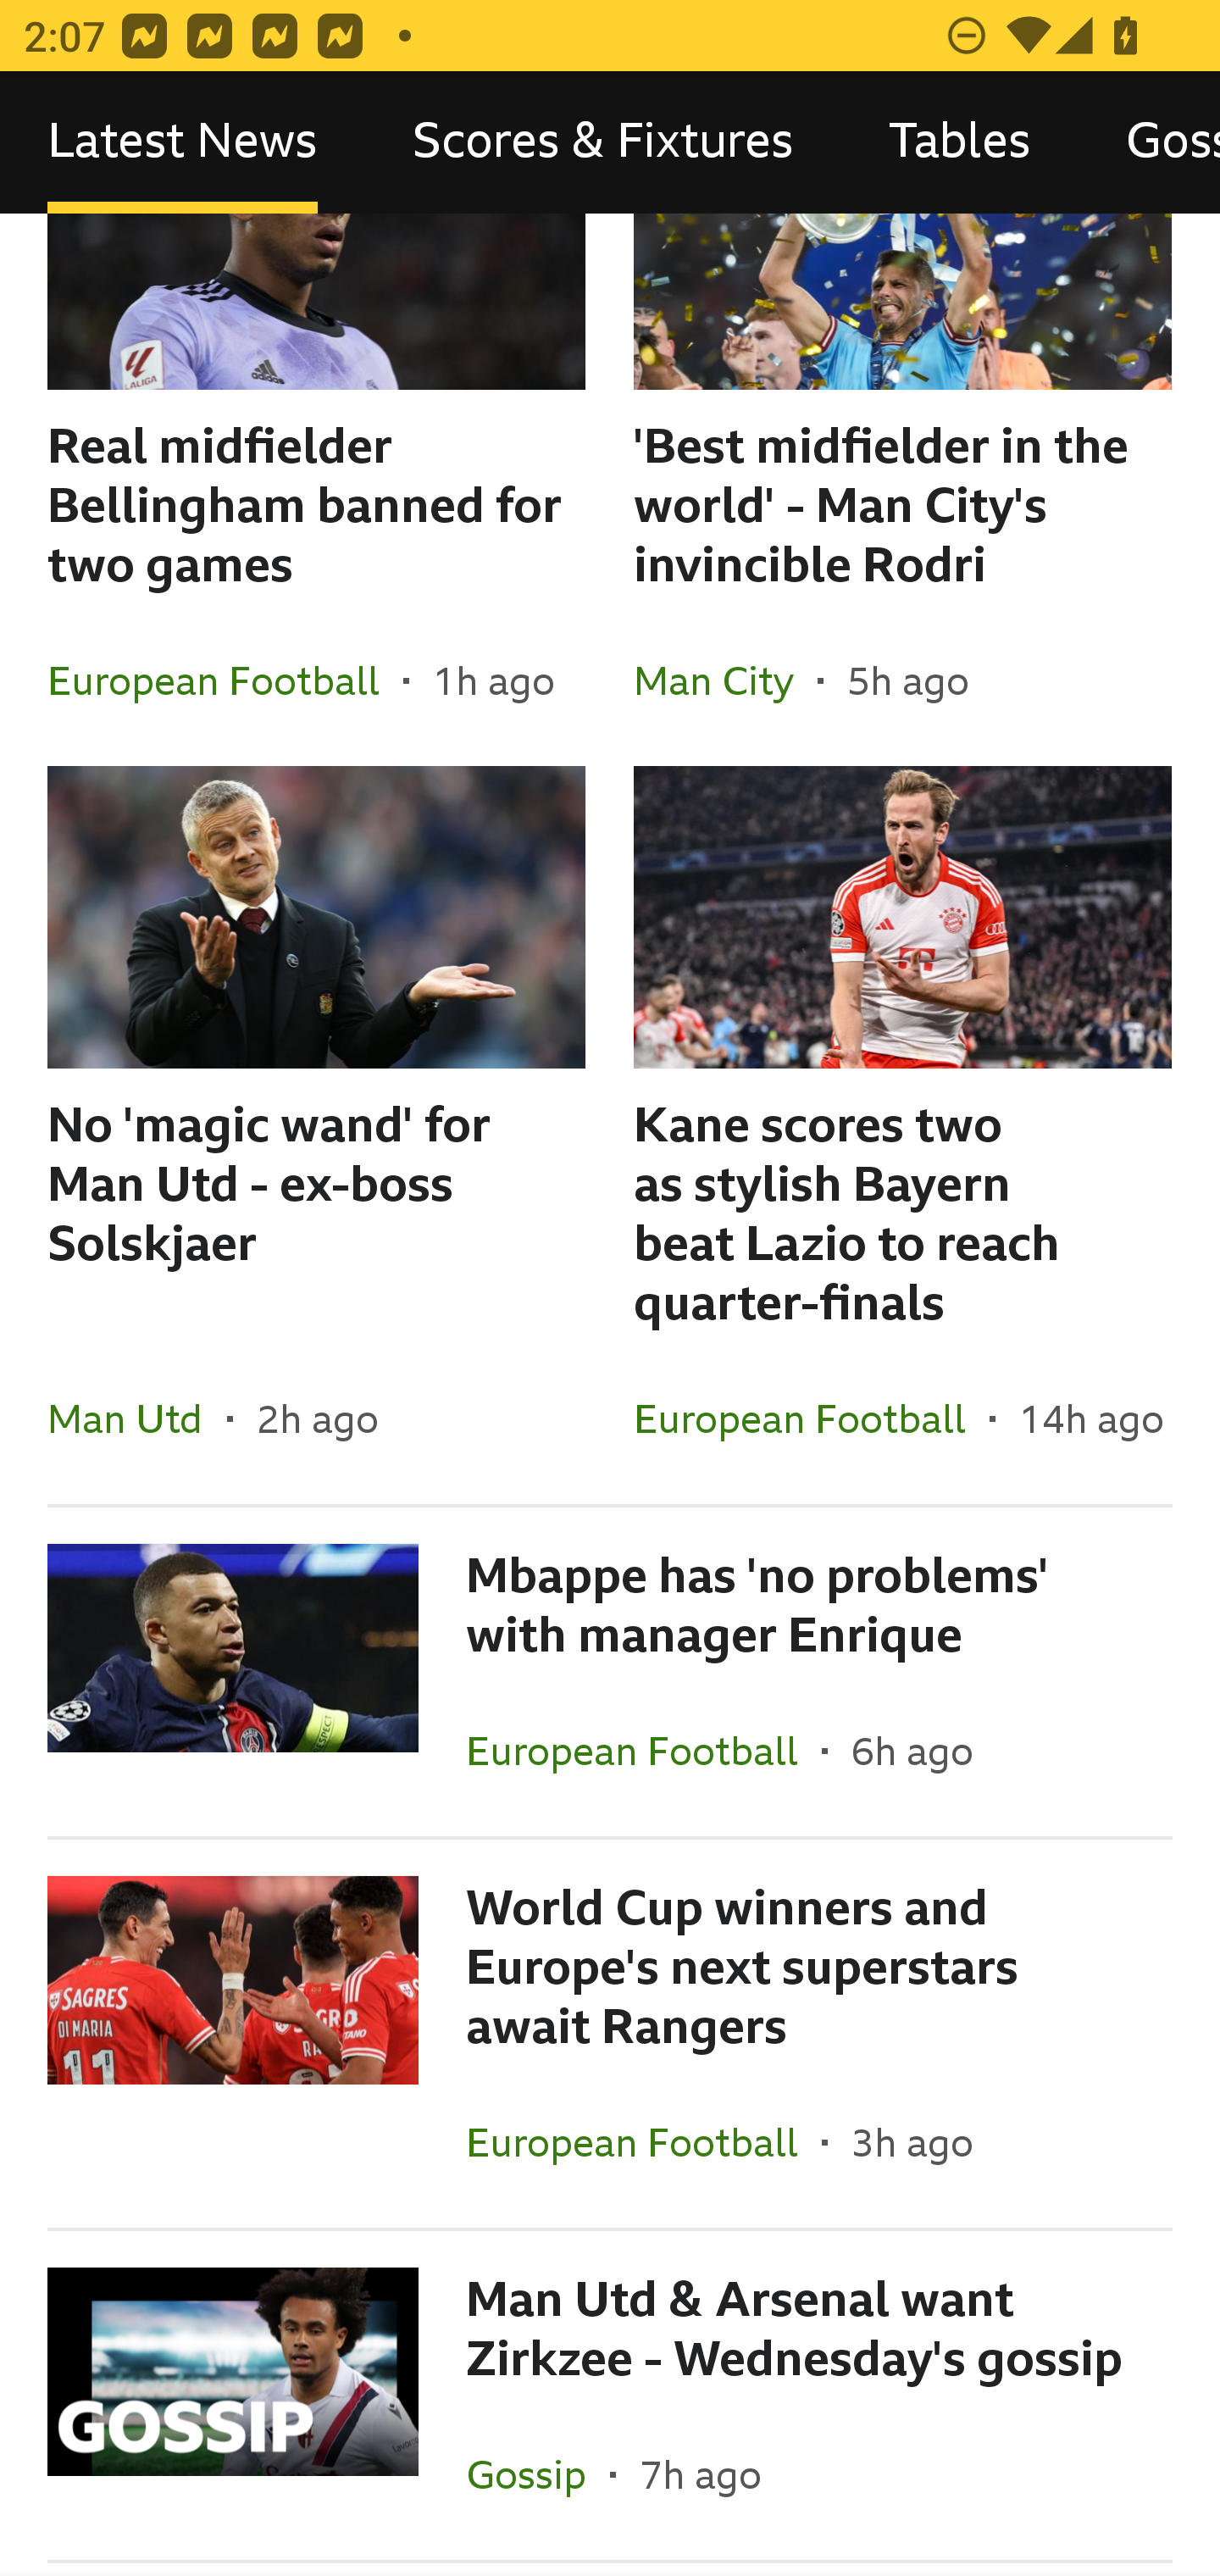  Describe the element at coordinates (225, 680) in the screenshot. I see `European Football In the section European Football` at that location.